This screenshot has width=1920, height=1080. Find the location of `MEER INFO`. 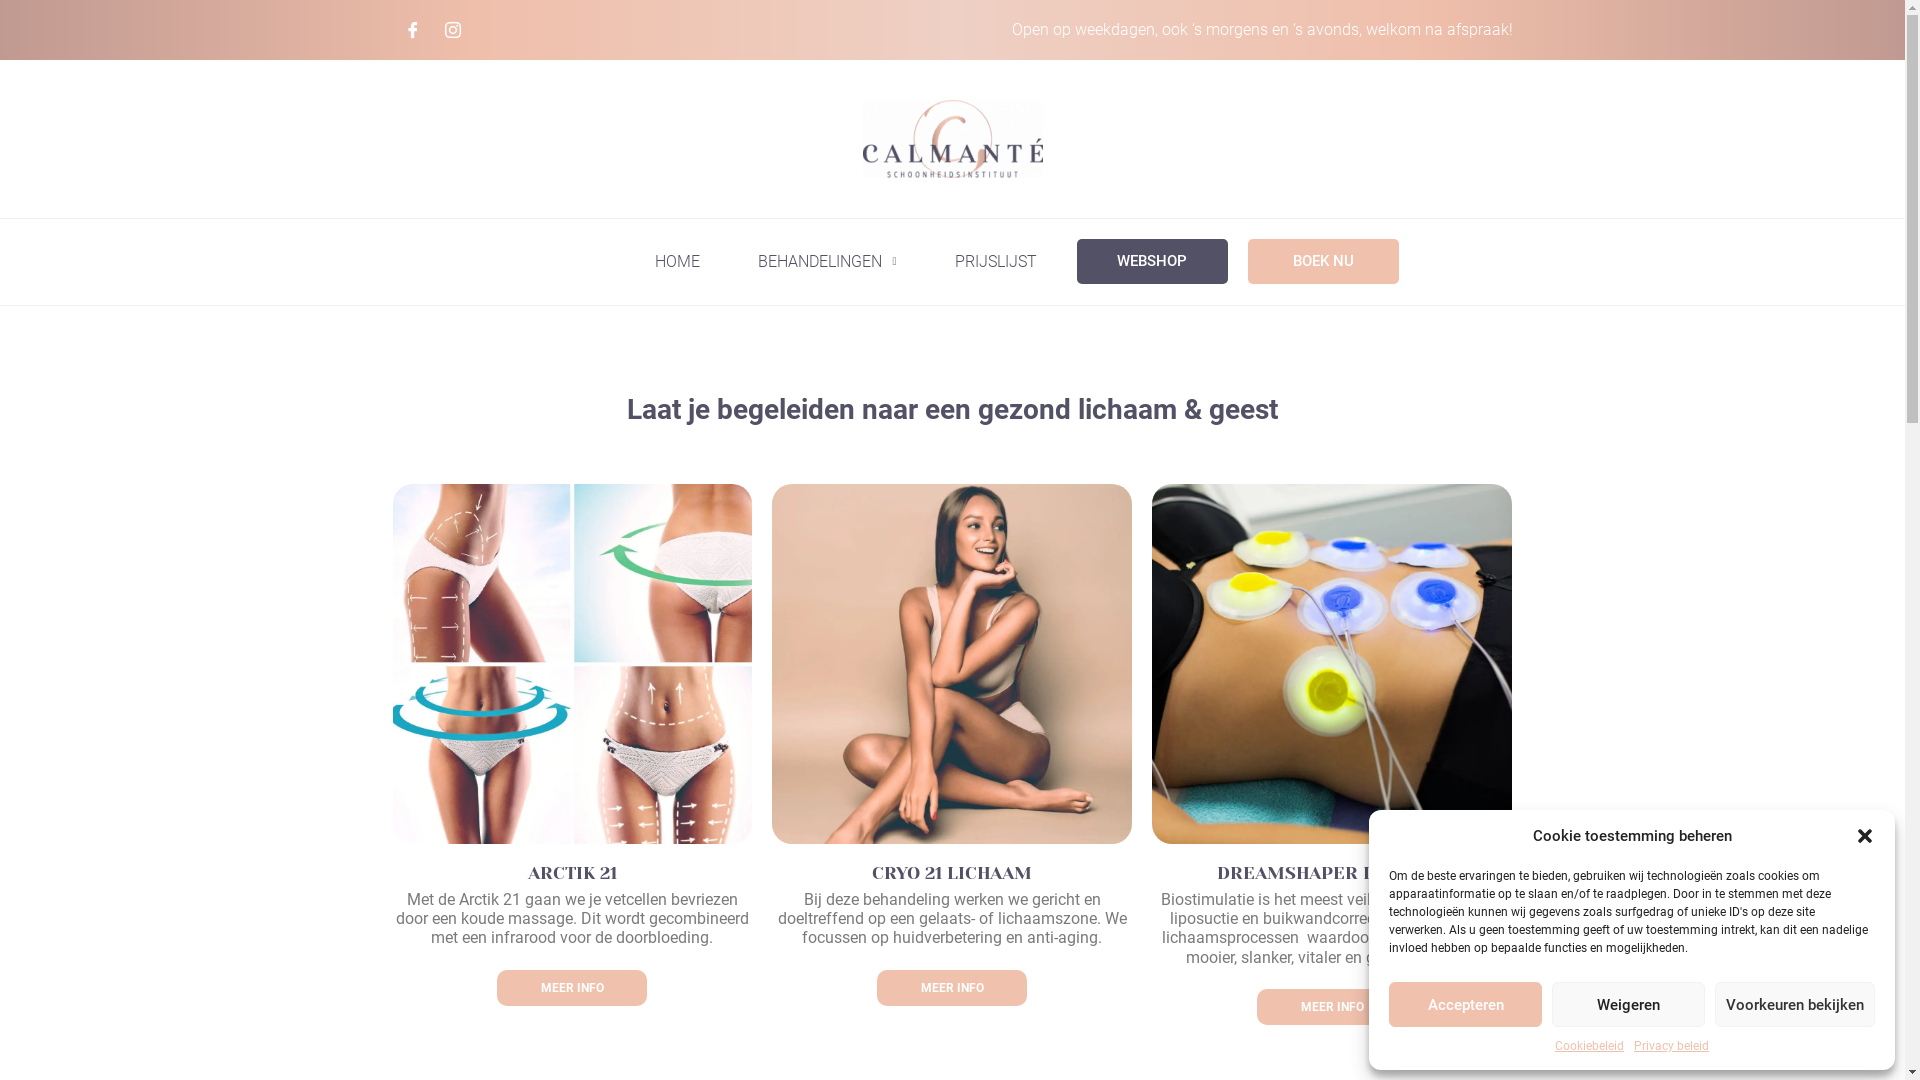

MEER INFO is located at coordinates (1332, 1007).